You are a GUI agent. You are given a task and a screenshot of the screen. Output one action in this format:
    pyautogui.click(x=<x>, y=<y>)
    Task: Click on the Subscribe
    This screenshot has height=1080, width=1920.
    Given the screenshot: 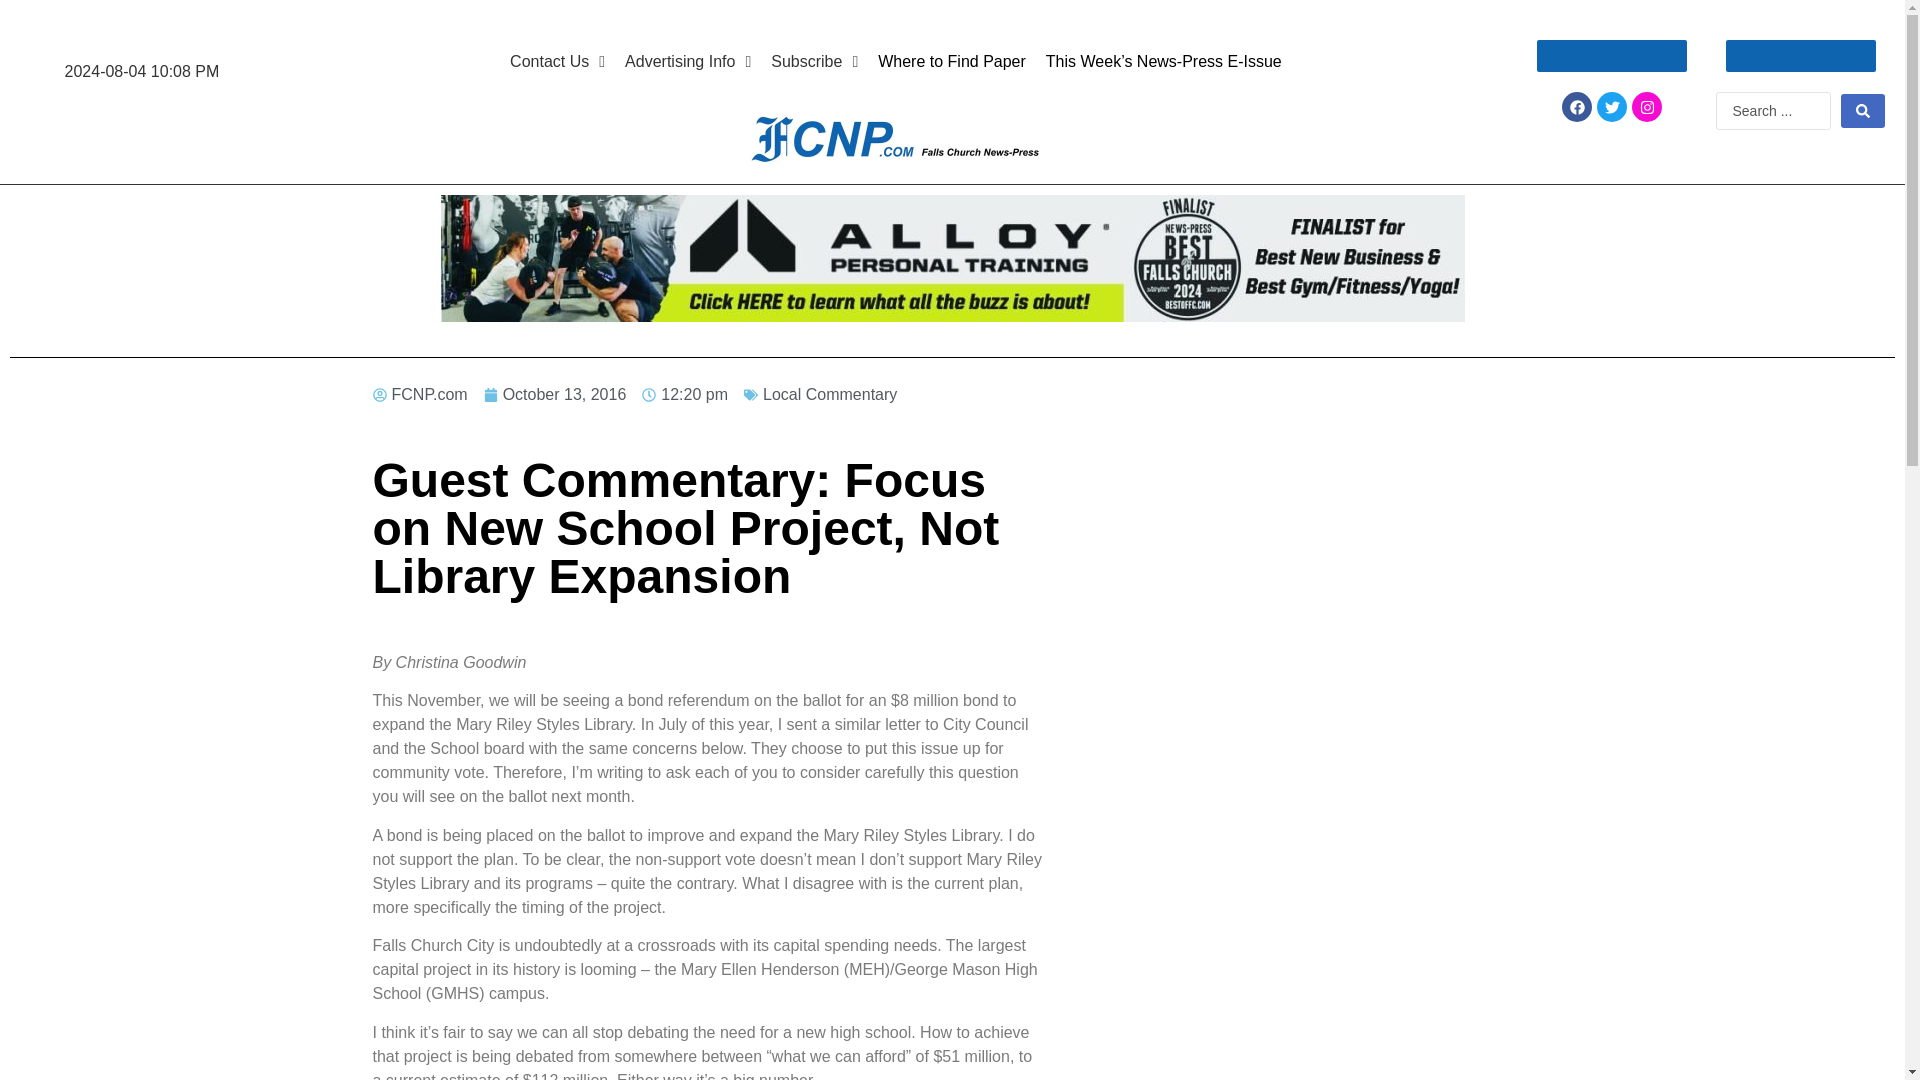 What is the action you would take?
    pyautogui.click(x=814, y=62)
    